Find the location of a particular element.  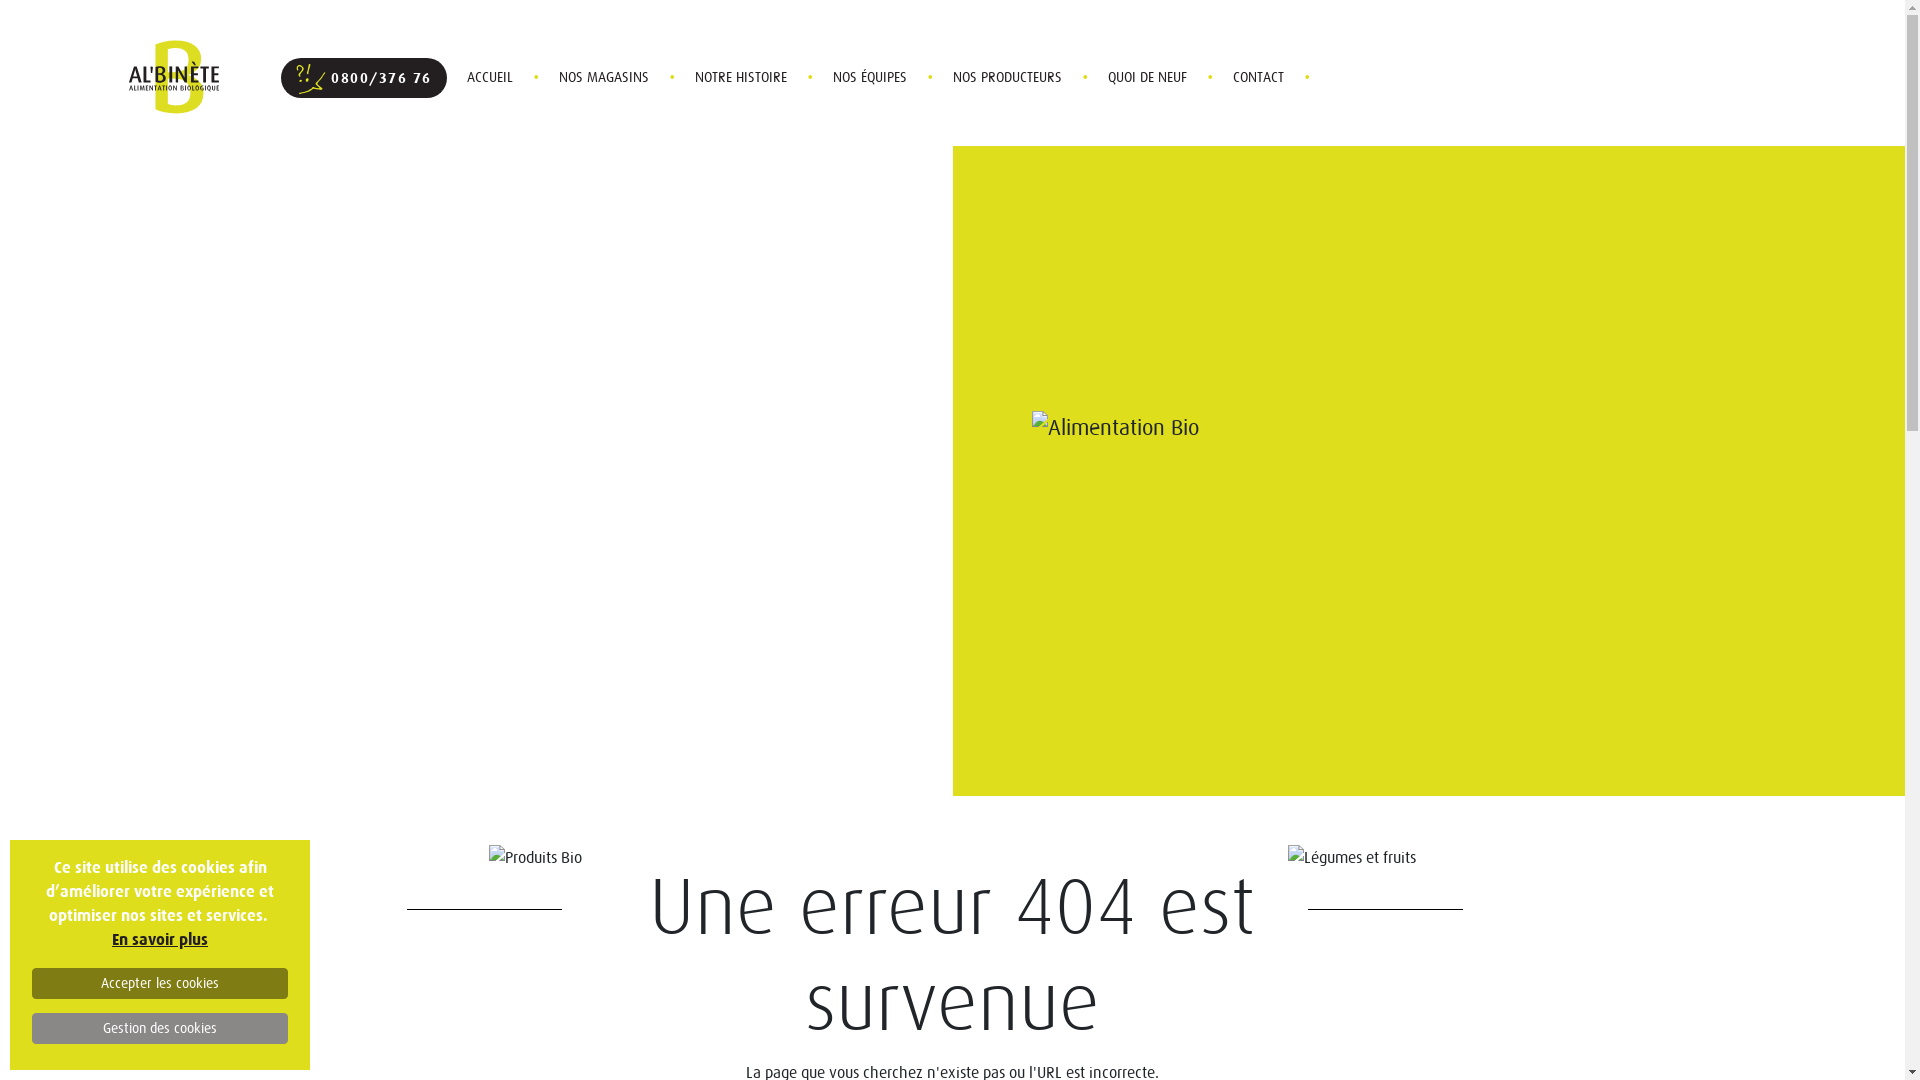

Gestion des cookies is located at coordinates (160, 1028).